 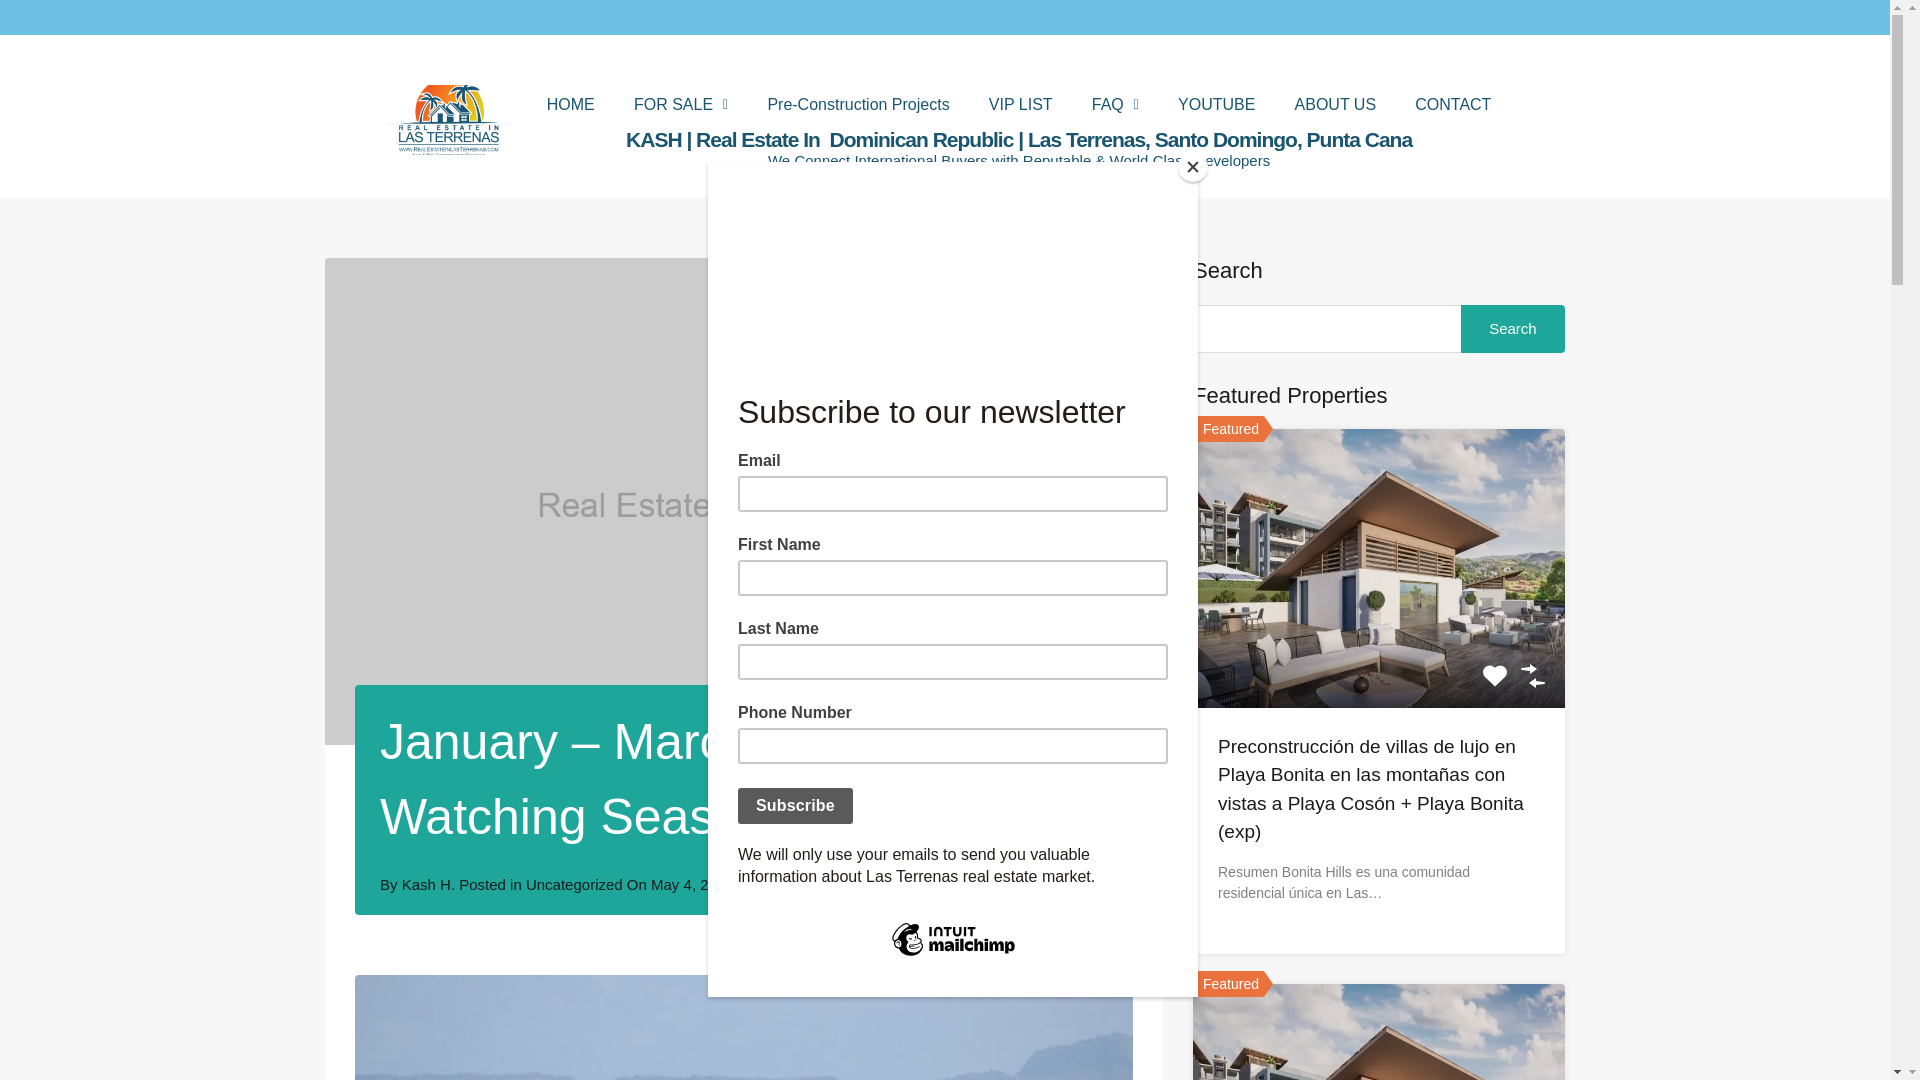 I want to click on HOME, so click(x=570, y=105).